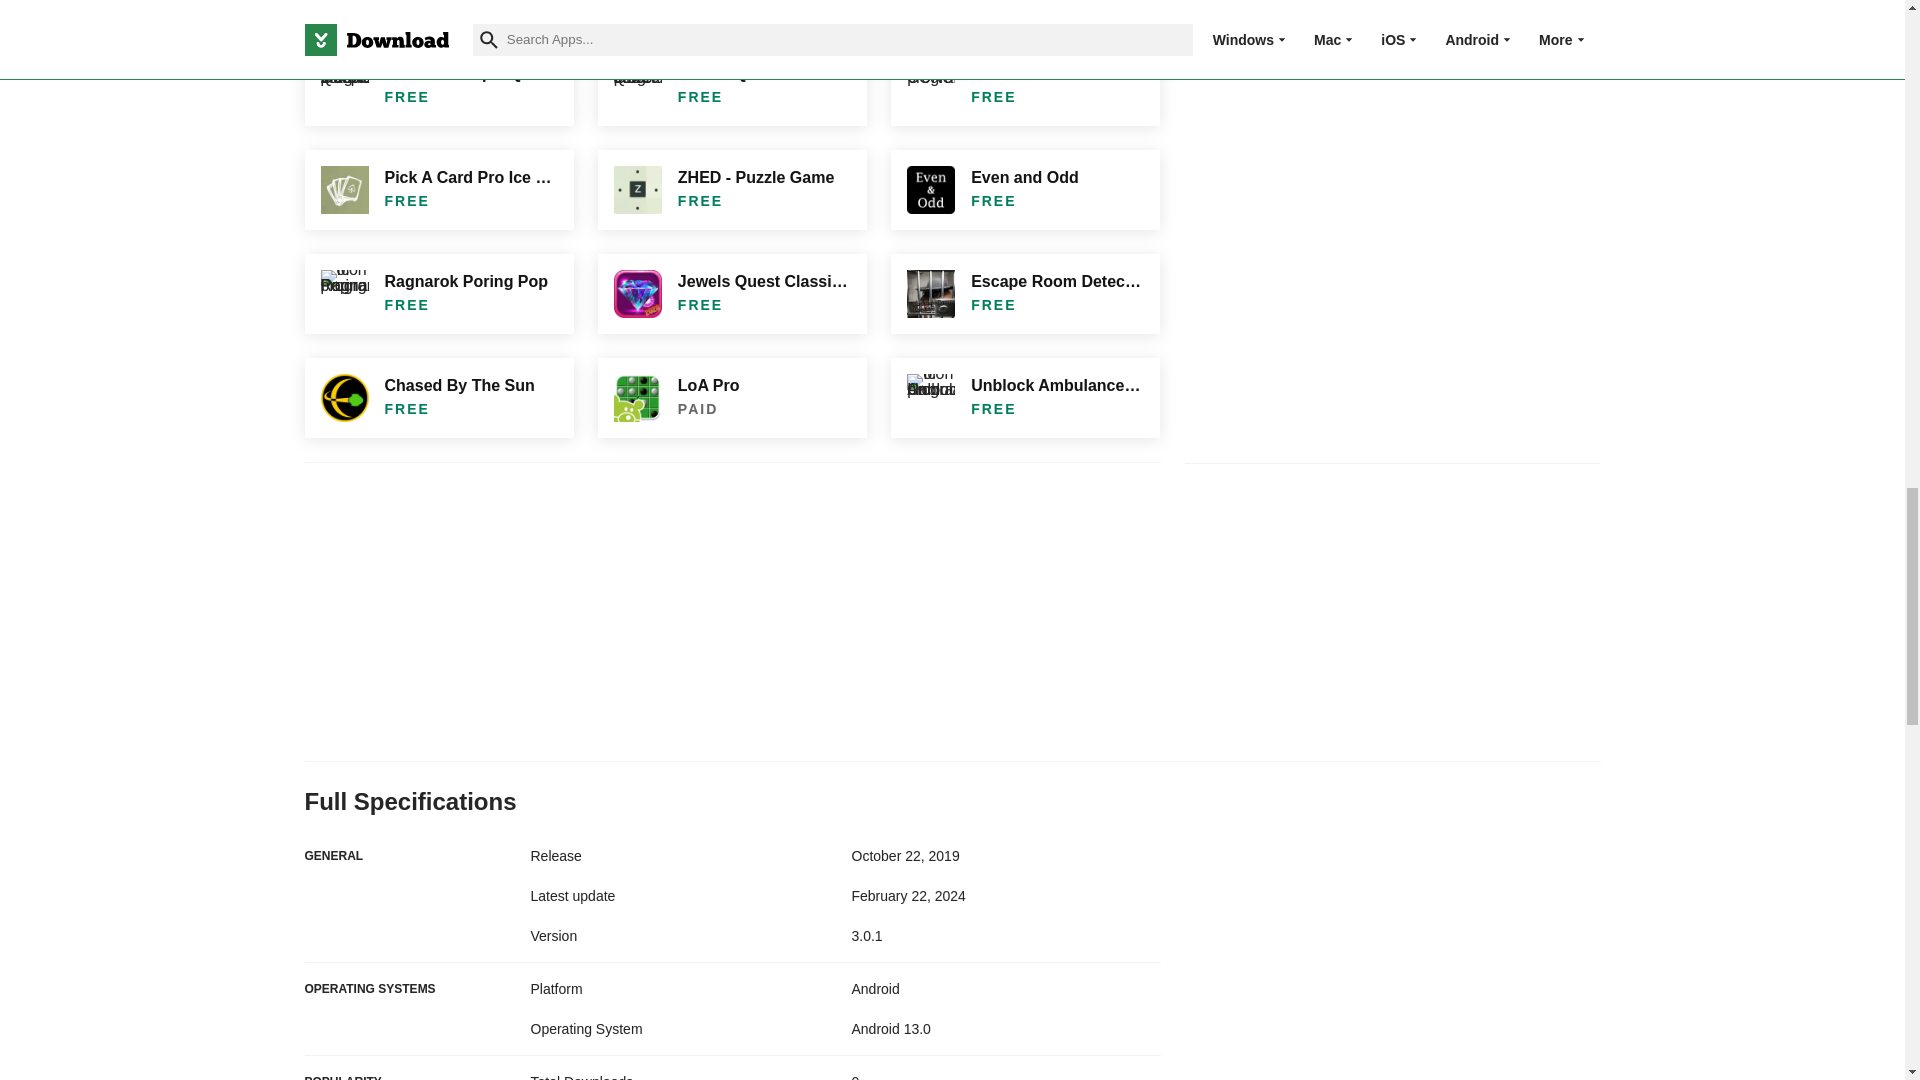 The height and width of the screenshot is (1080, 1920). What do you see at coordinates (732, 293) in the screenshot?
I see `Jewels Quest Classic 2020` at bounding box center [732, 293].